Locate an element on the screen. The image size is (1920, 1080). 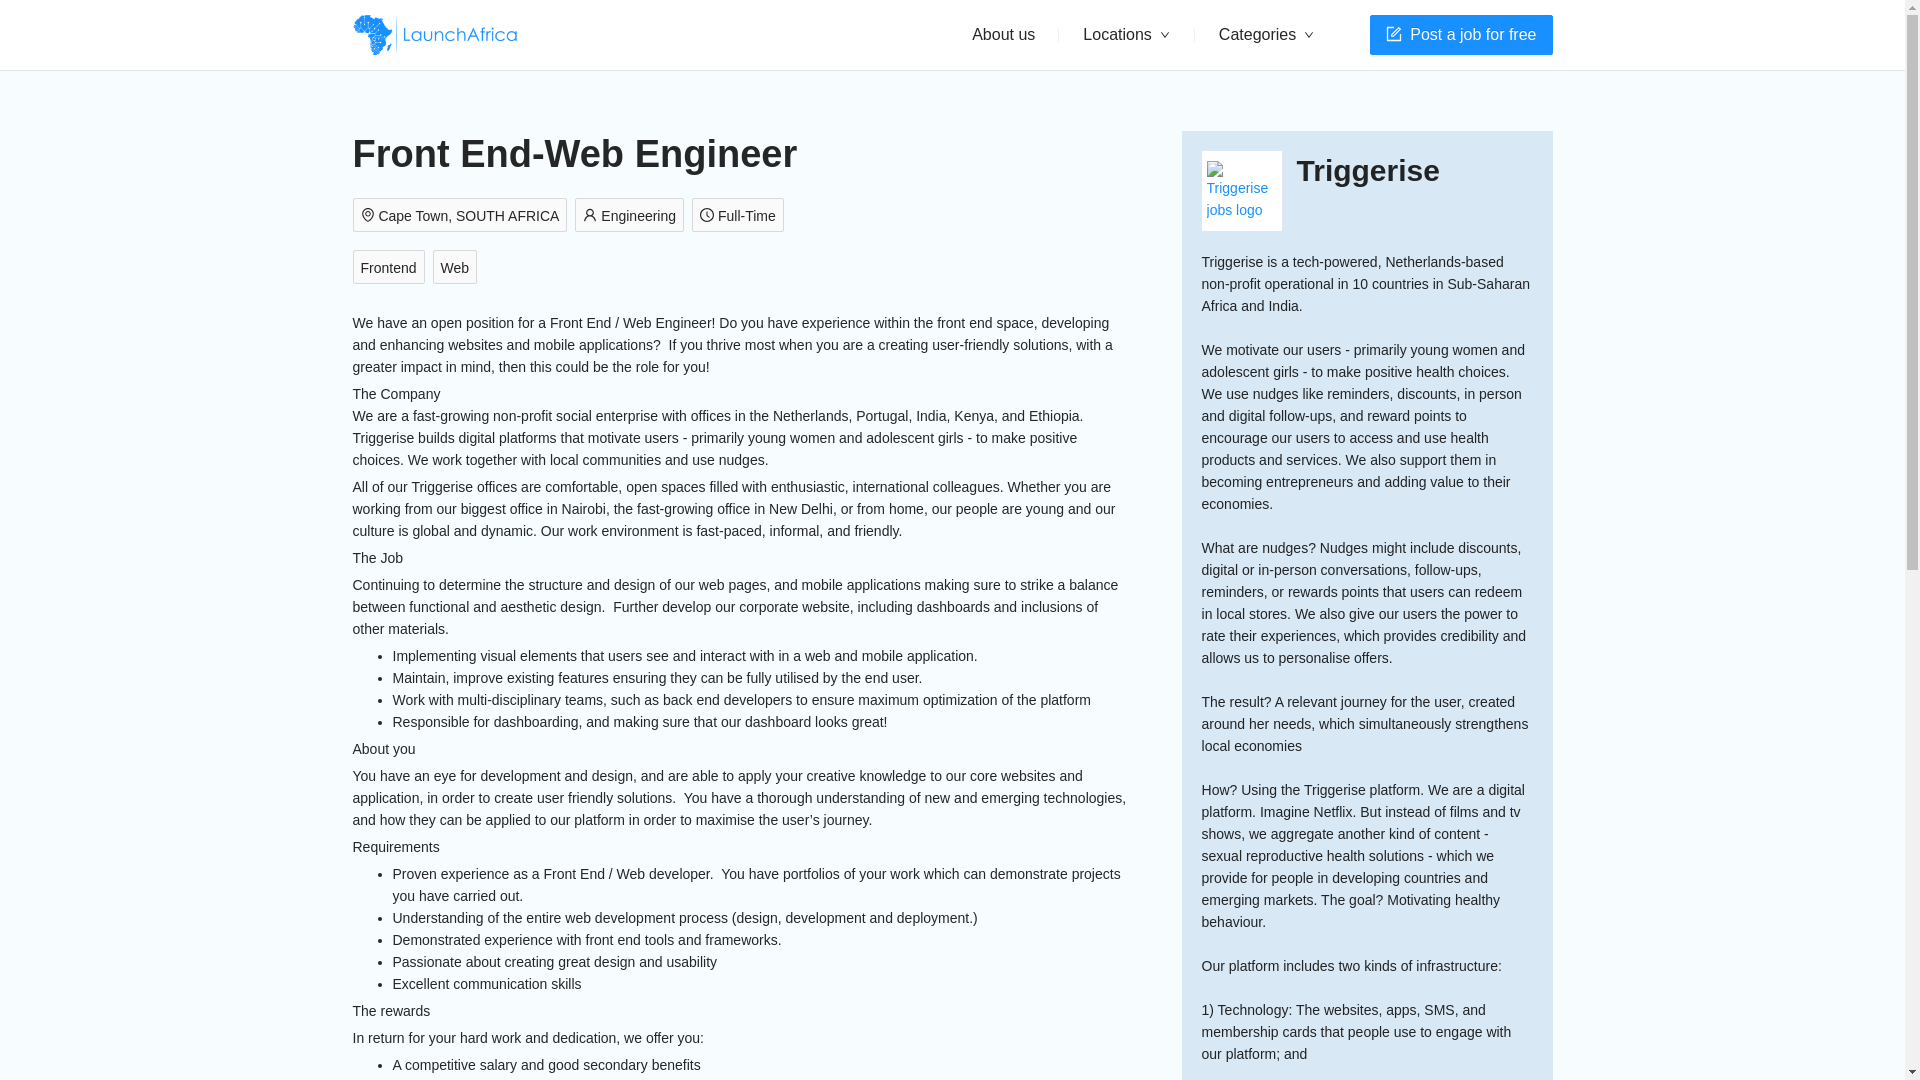
Engineering is located at coordinates (632, 216).